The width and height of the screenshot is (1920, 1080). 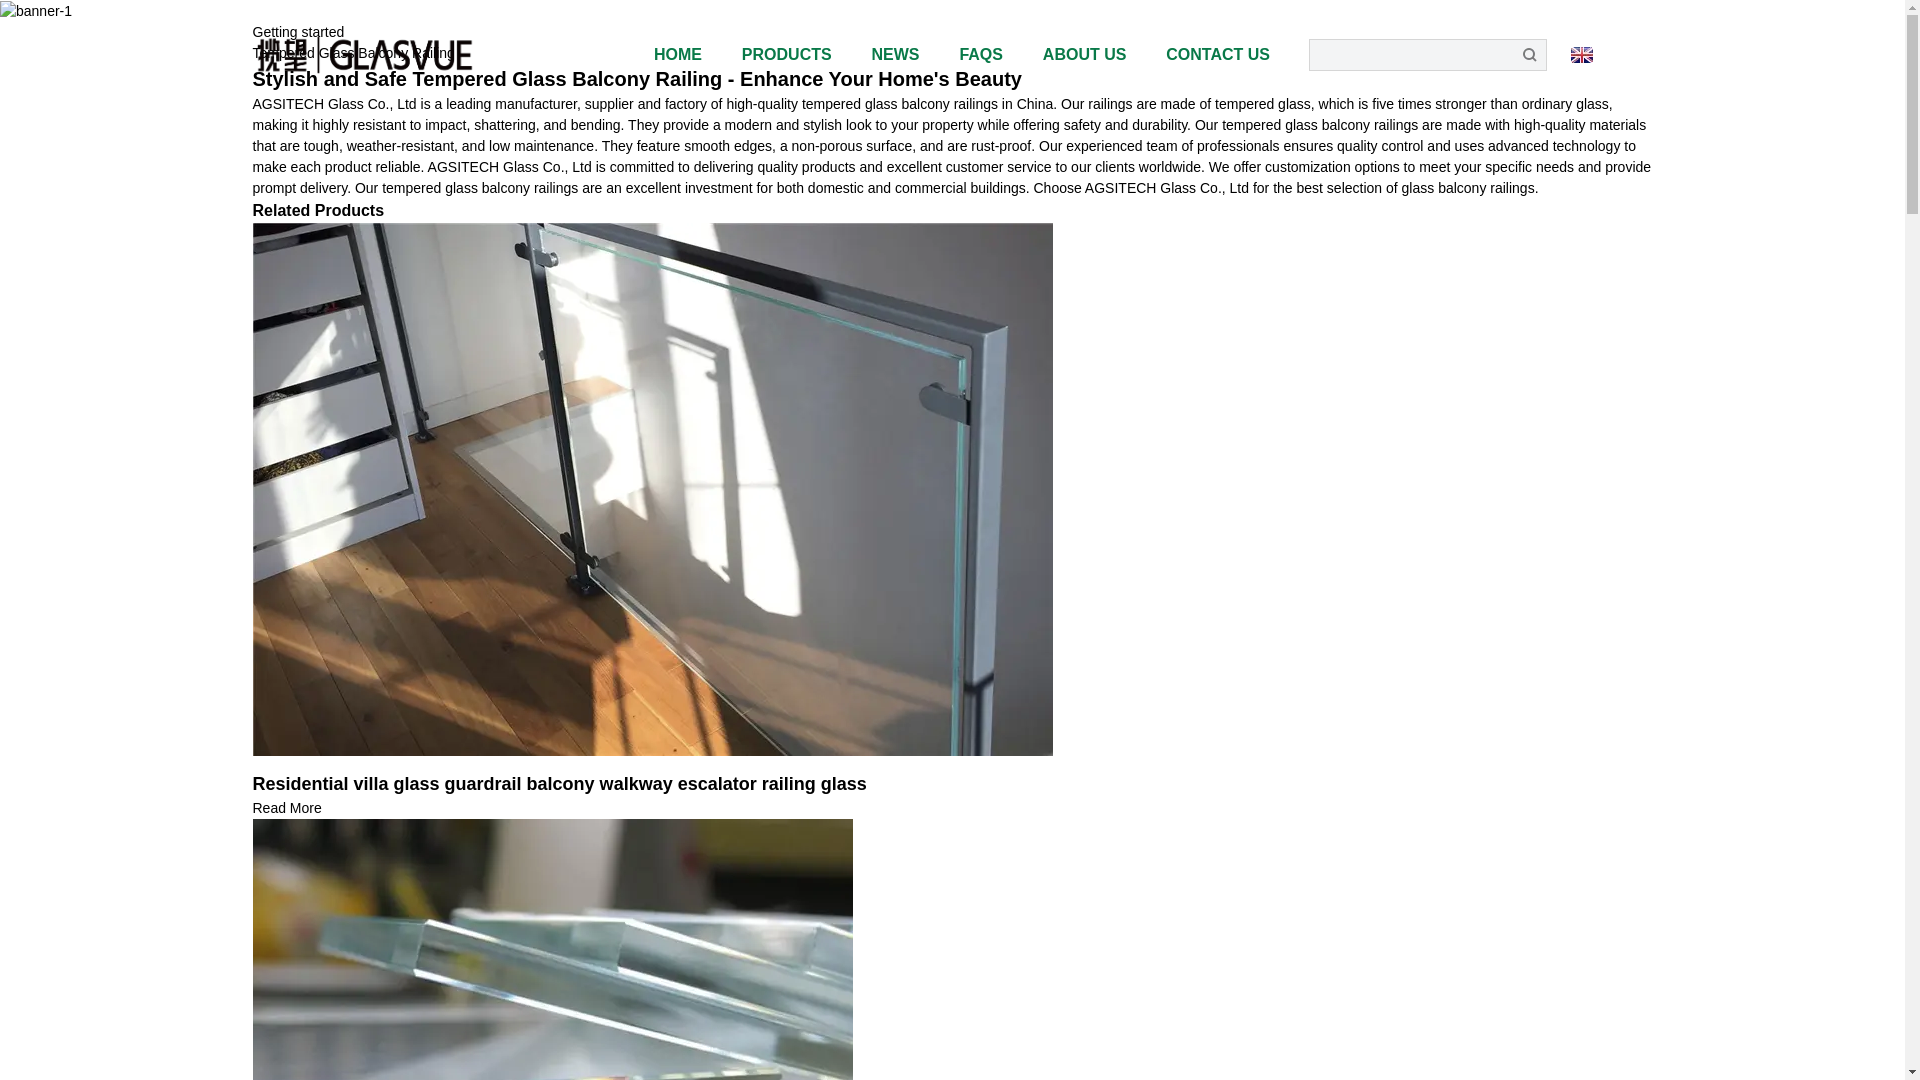 What do you see at coordinates (1084, 54) in the screenshot?
I see `ABOUT US` at bounding box center [1084, 54].